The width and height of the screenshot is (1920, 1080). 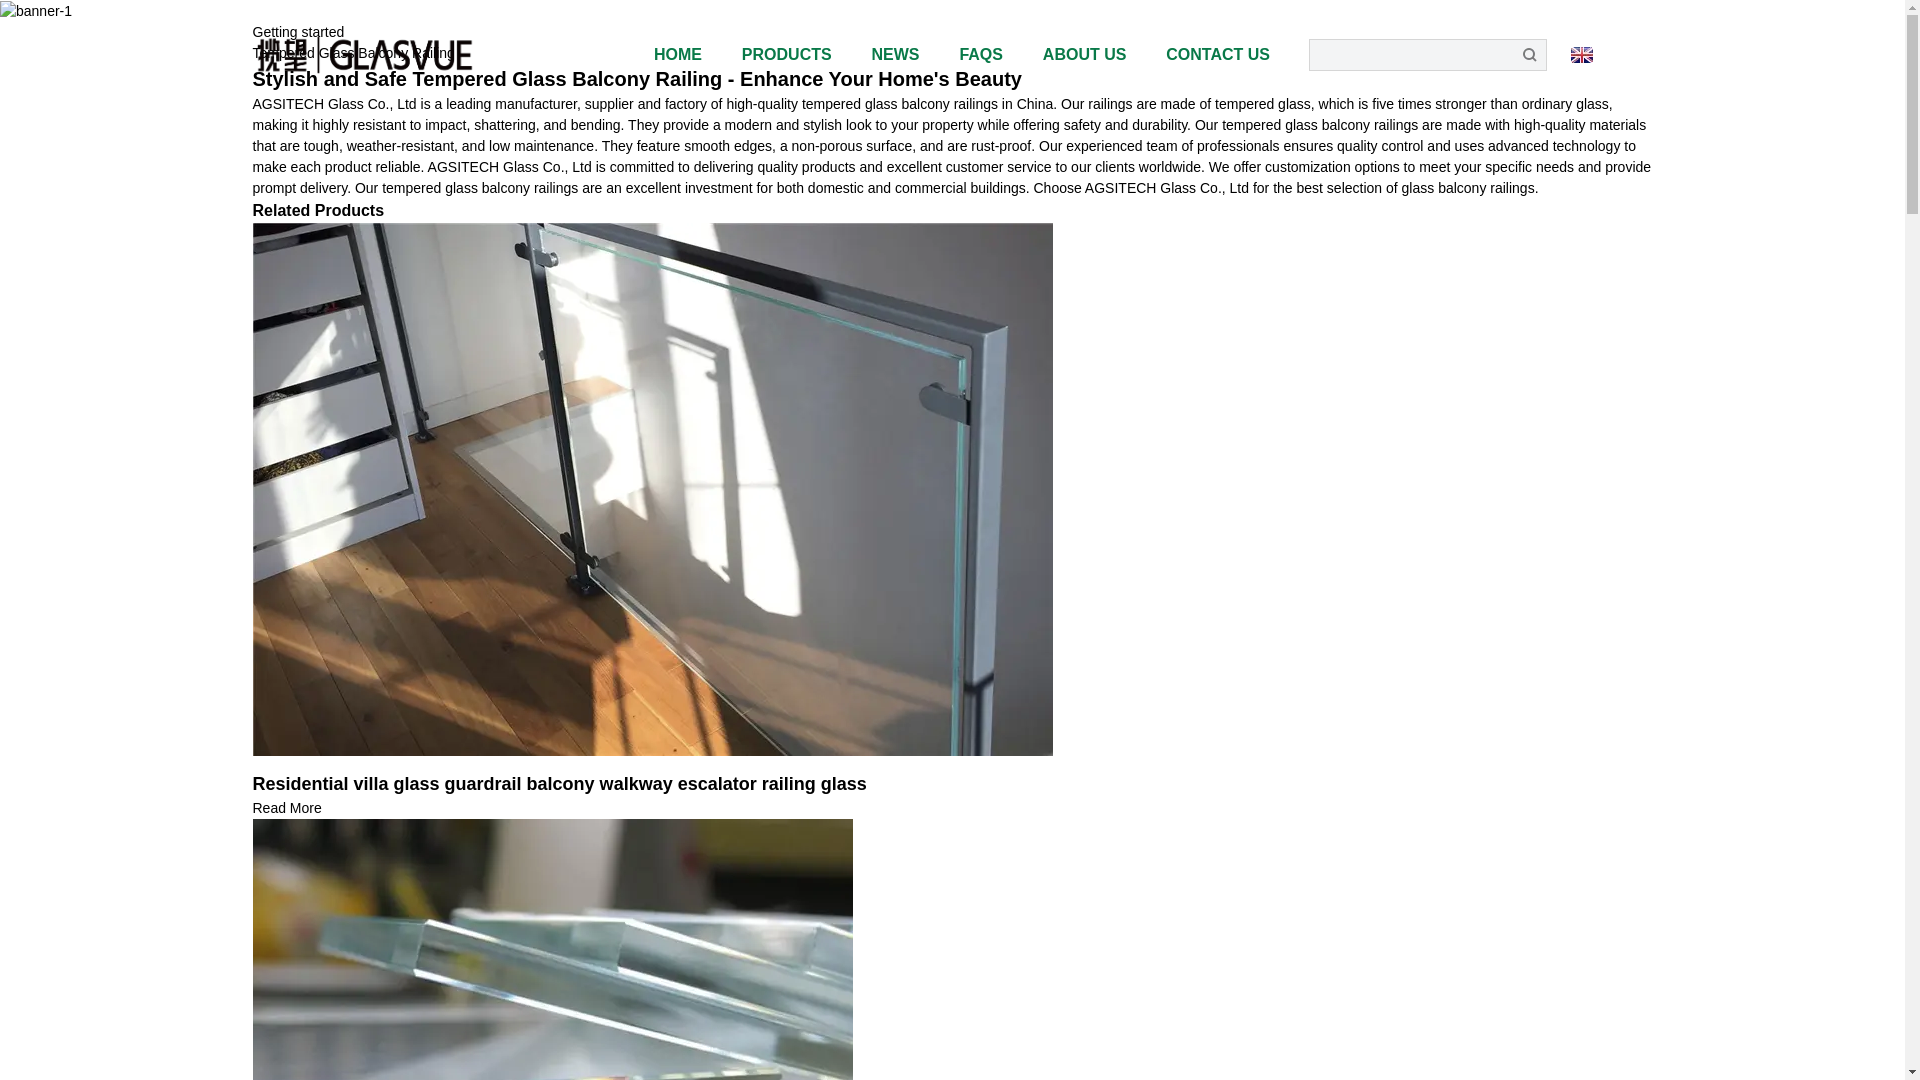 What do you see at coordinates (1084, 54) in the screenshot?
I see `ABOUT US` at bounding box center [1084, 54].